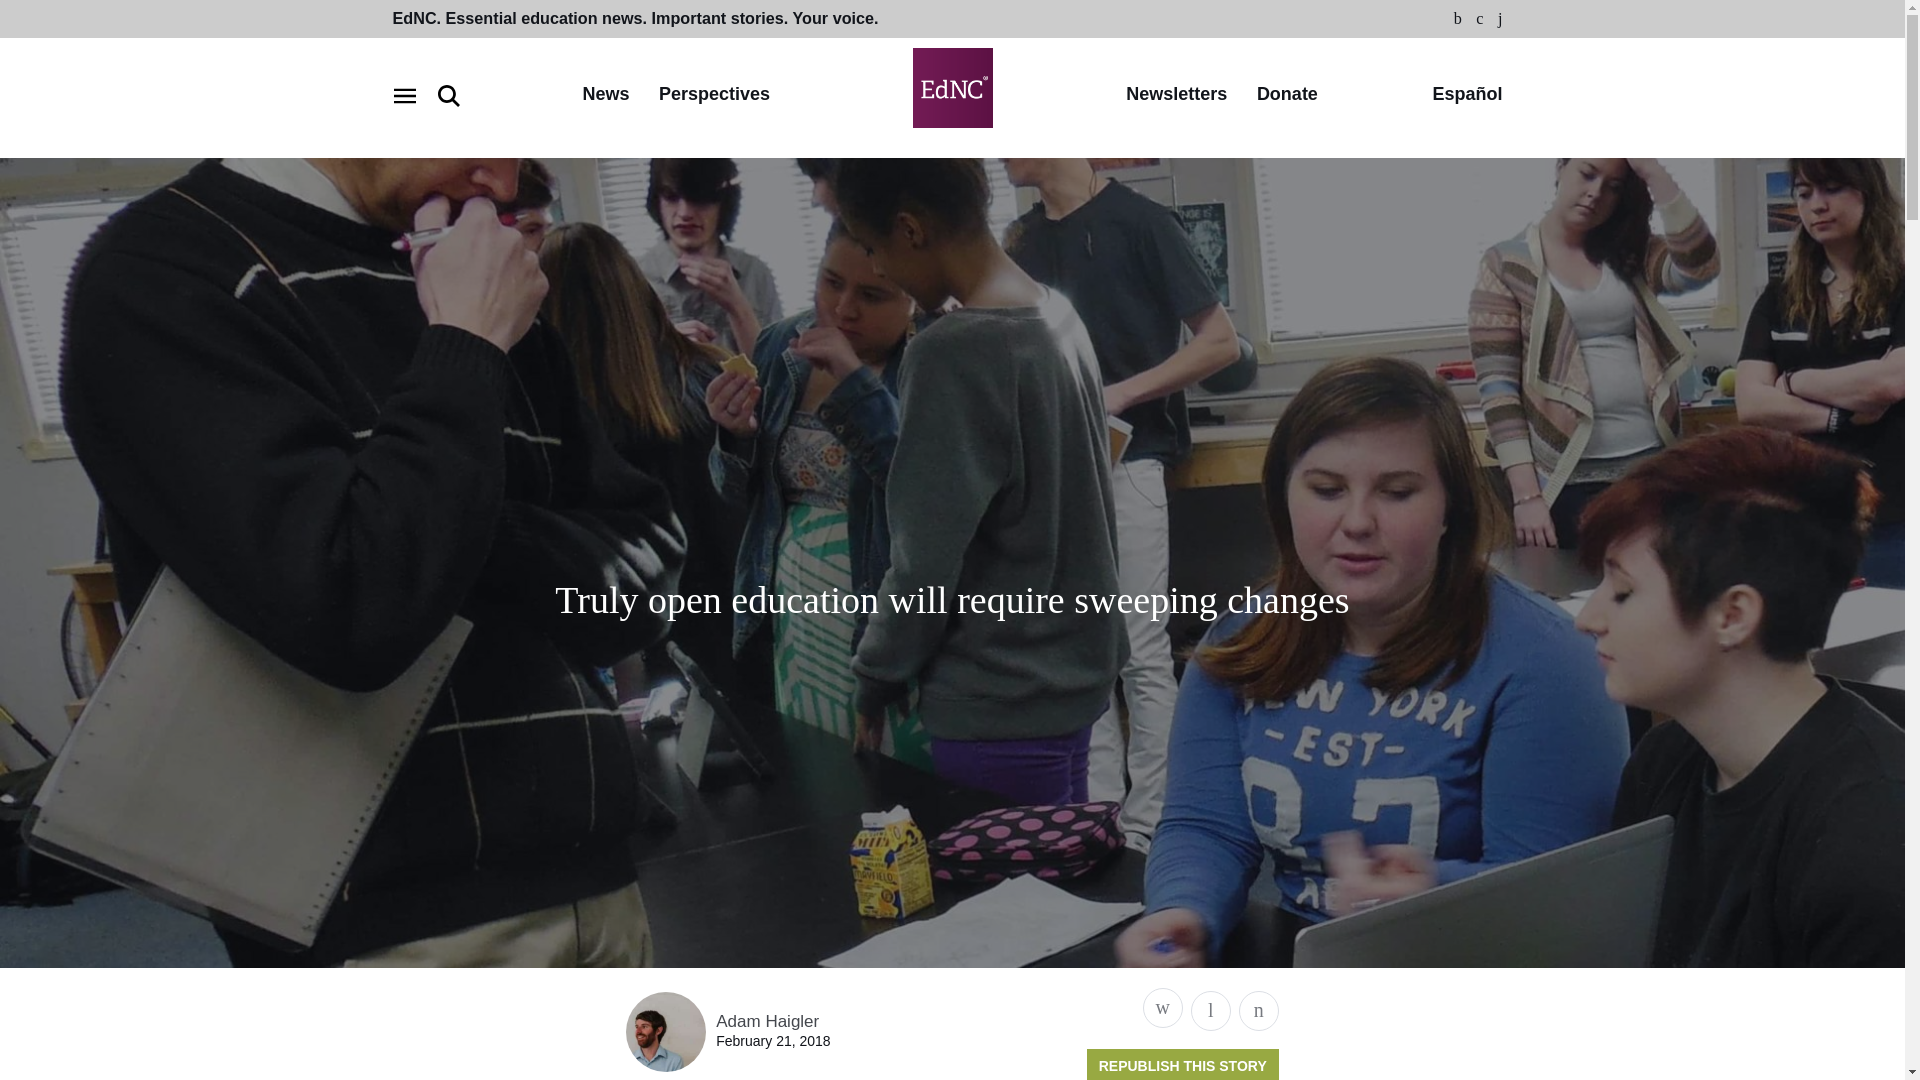 This screenshot has height=1080, width=1920. What do you see at coordinates (1287, 95) in the screenshot?
I see `Donate` at bounding box center [1287, 95].